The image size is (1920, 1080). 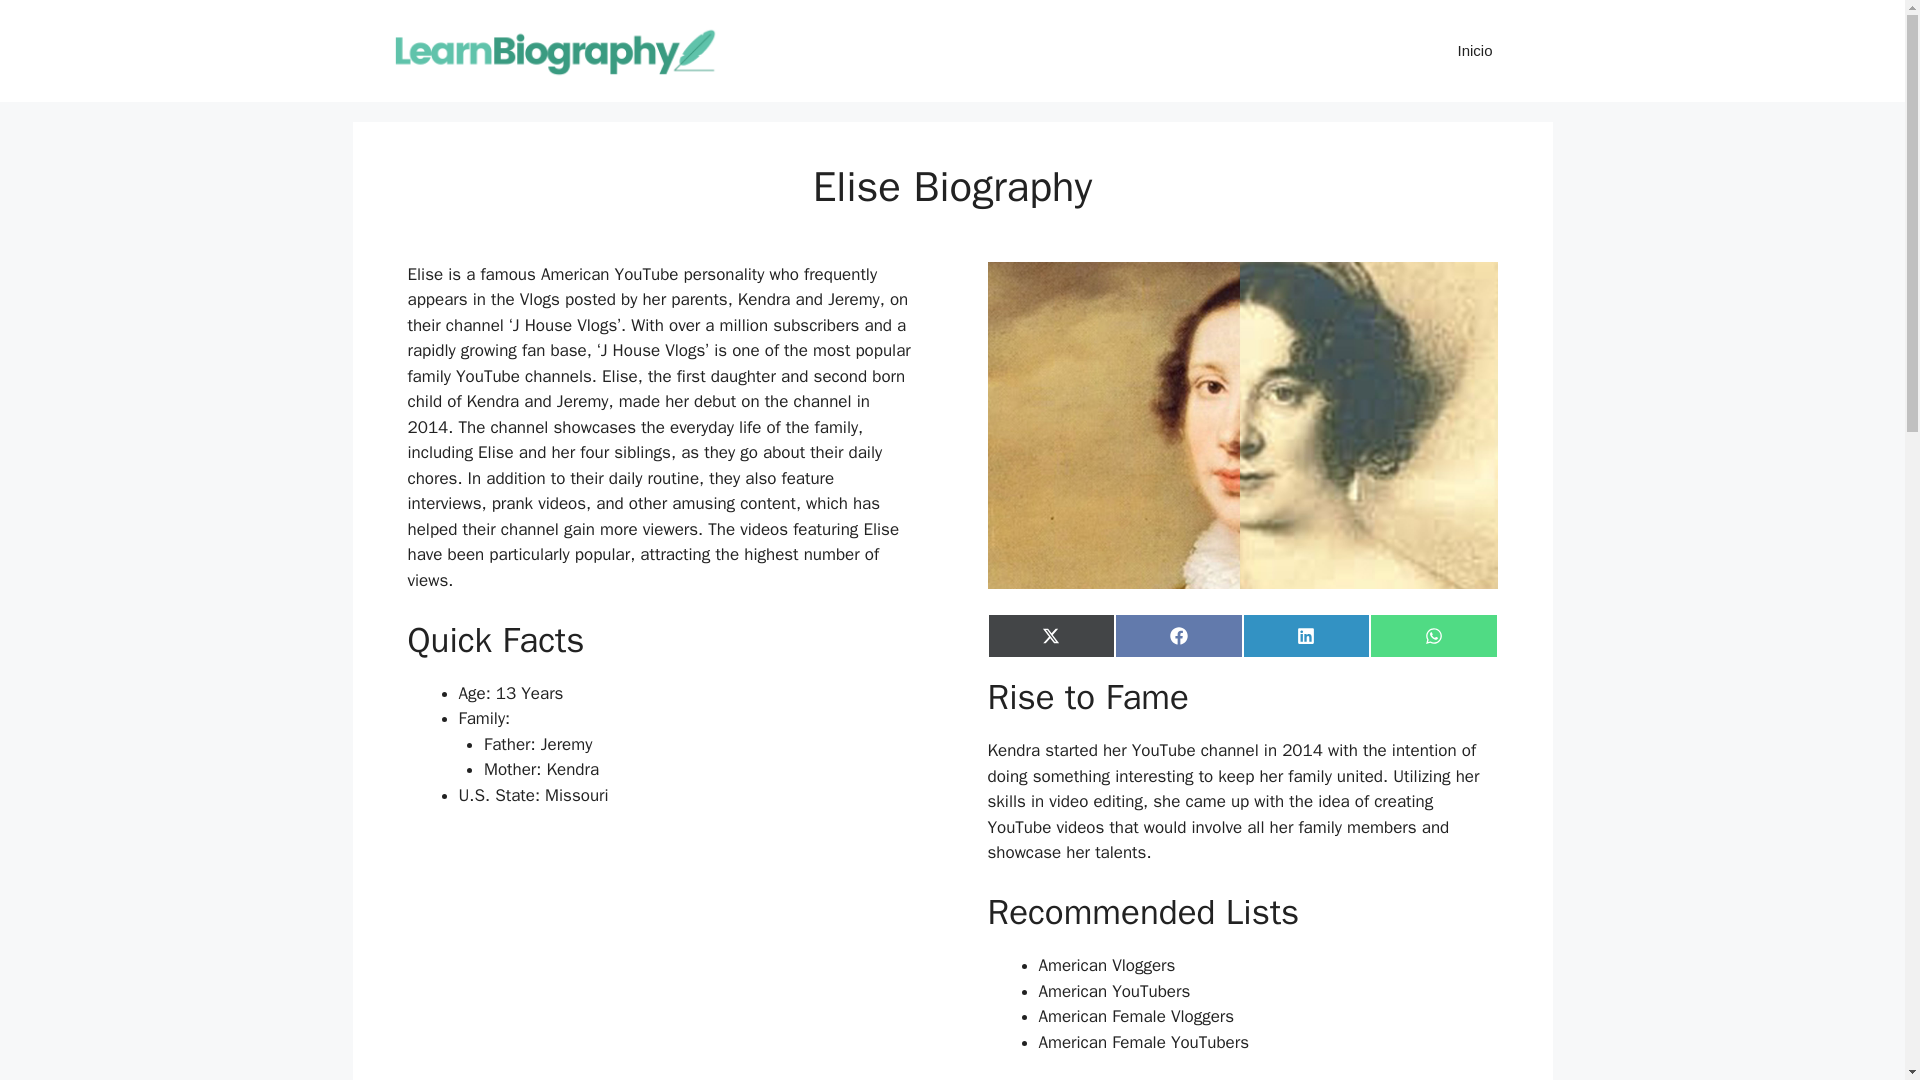 What do you see at coordinates (1474, 50) in the screenshot?
I see `Inicio` at bounding box center [1474, 50].